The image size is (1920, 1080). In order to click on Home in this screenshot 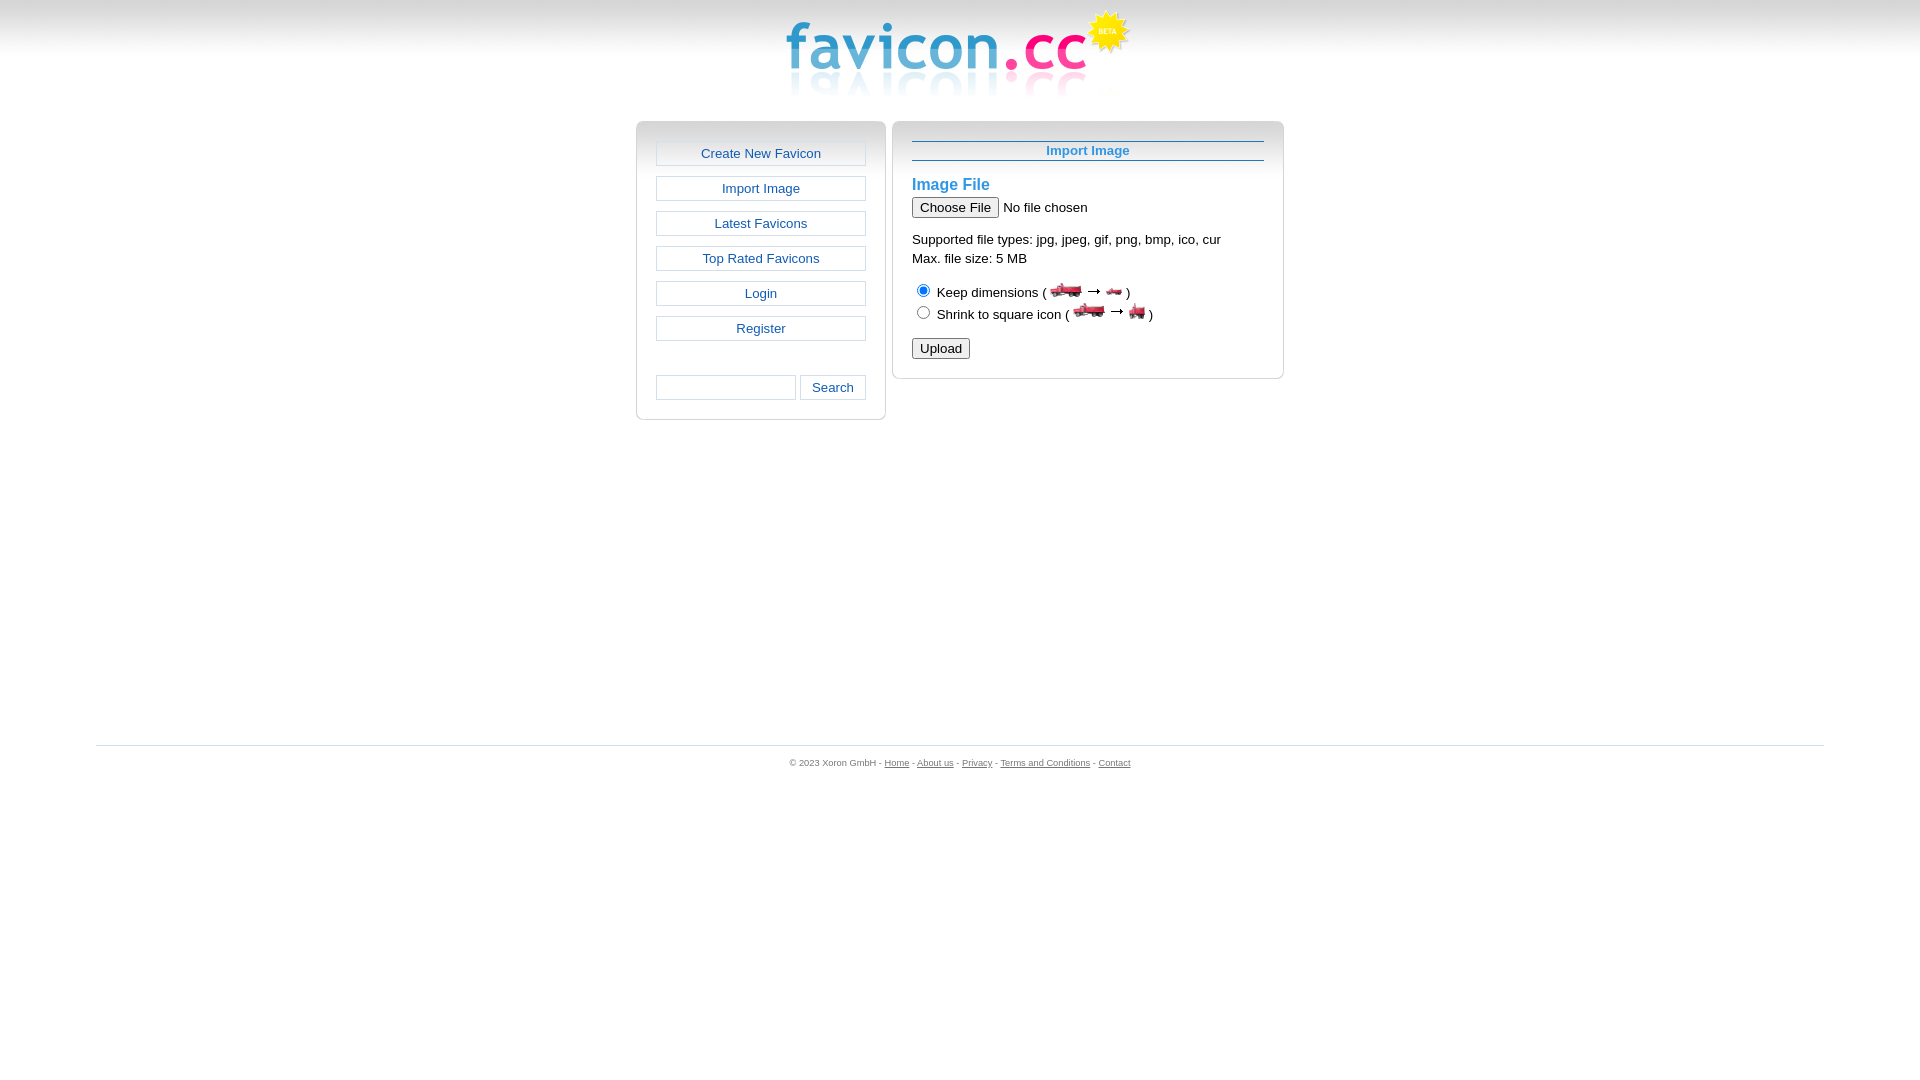, I will do `click(898, 763)`.